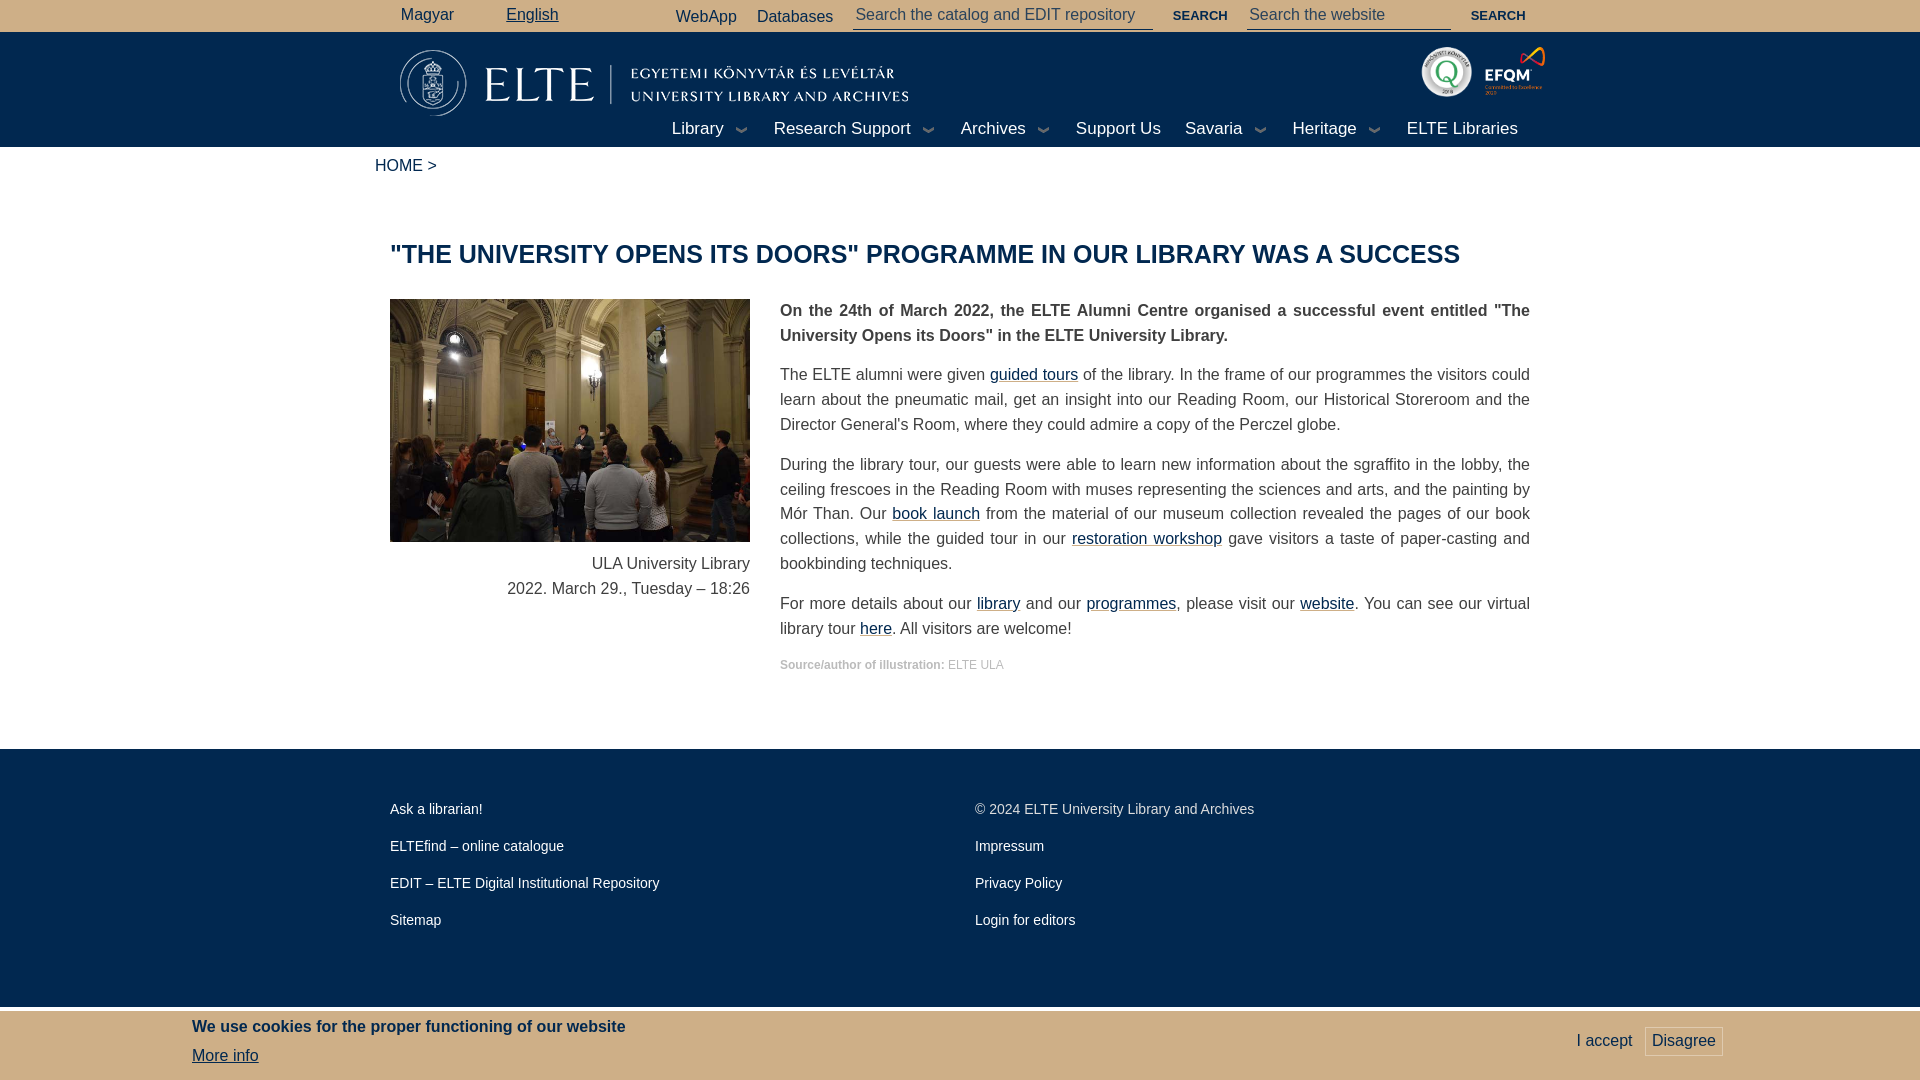  What do you see at coordinates (1498, 16) in the screenshot?
I see `Search` at bounding box center [1498, 16].